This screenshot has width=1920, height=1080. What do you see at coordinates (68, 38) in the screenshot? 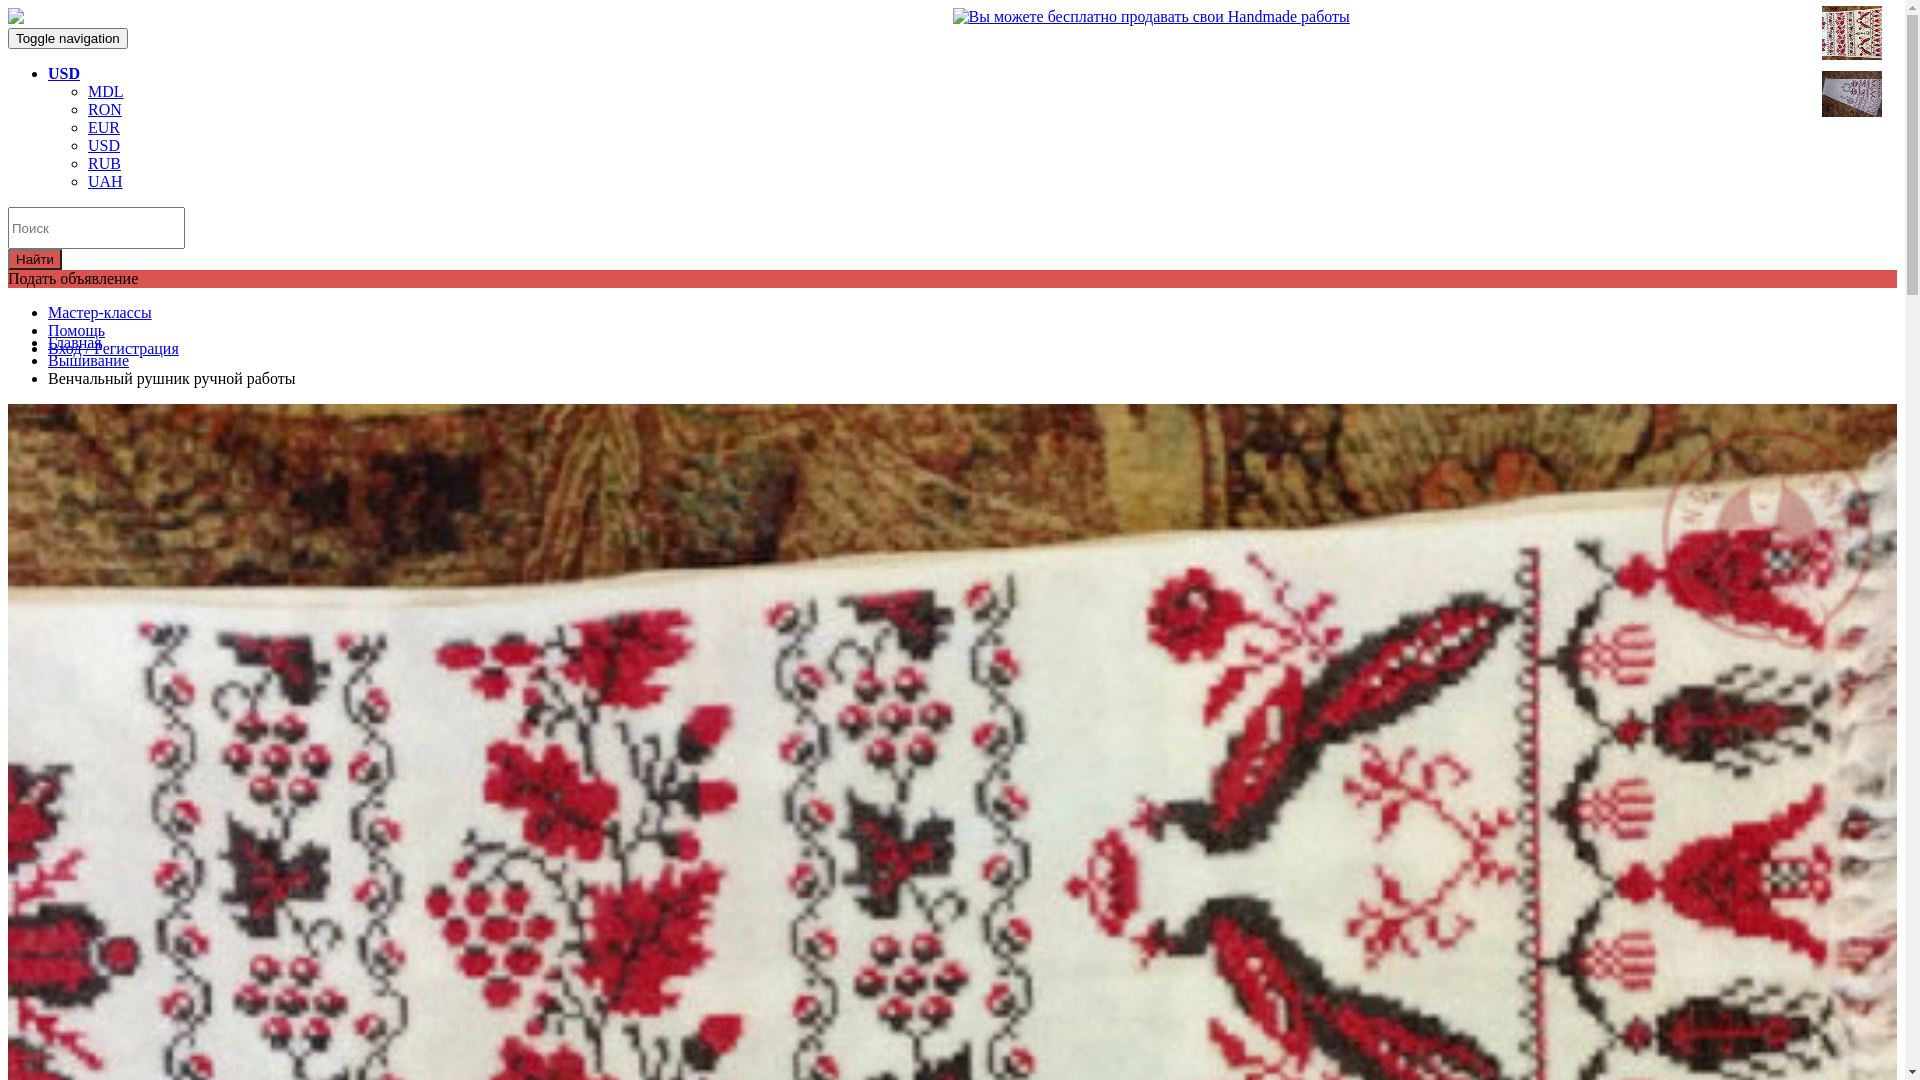
I see `Toggle navigation` at bounding box center [68, 38].